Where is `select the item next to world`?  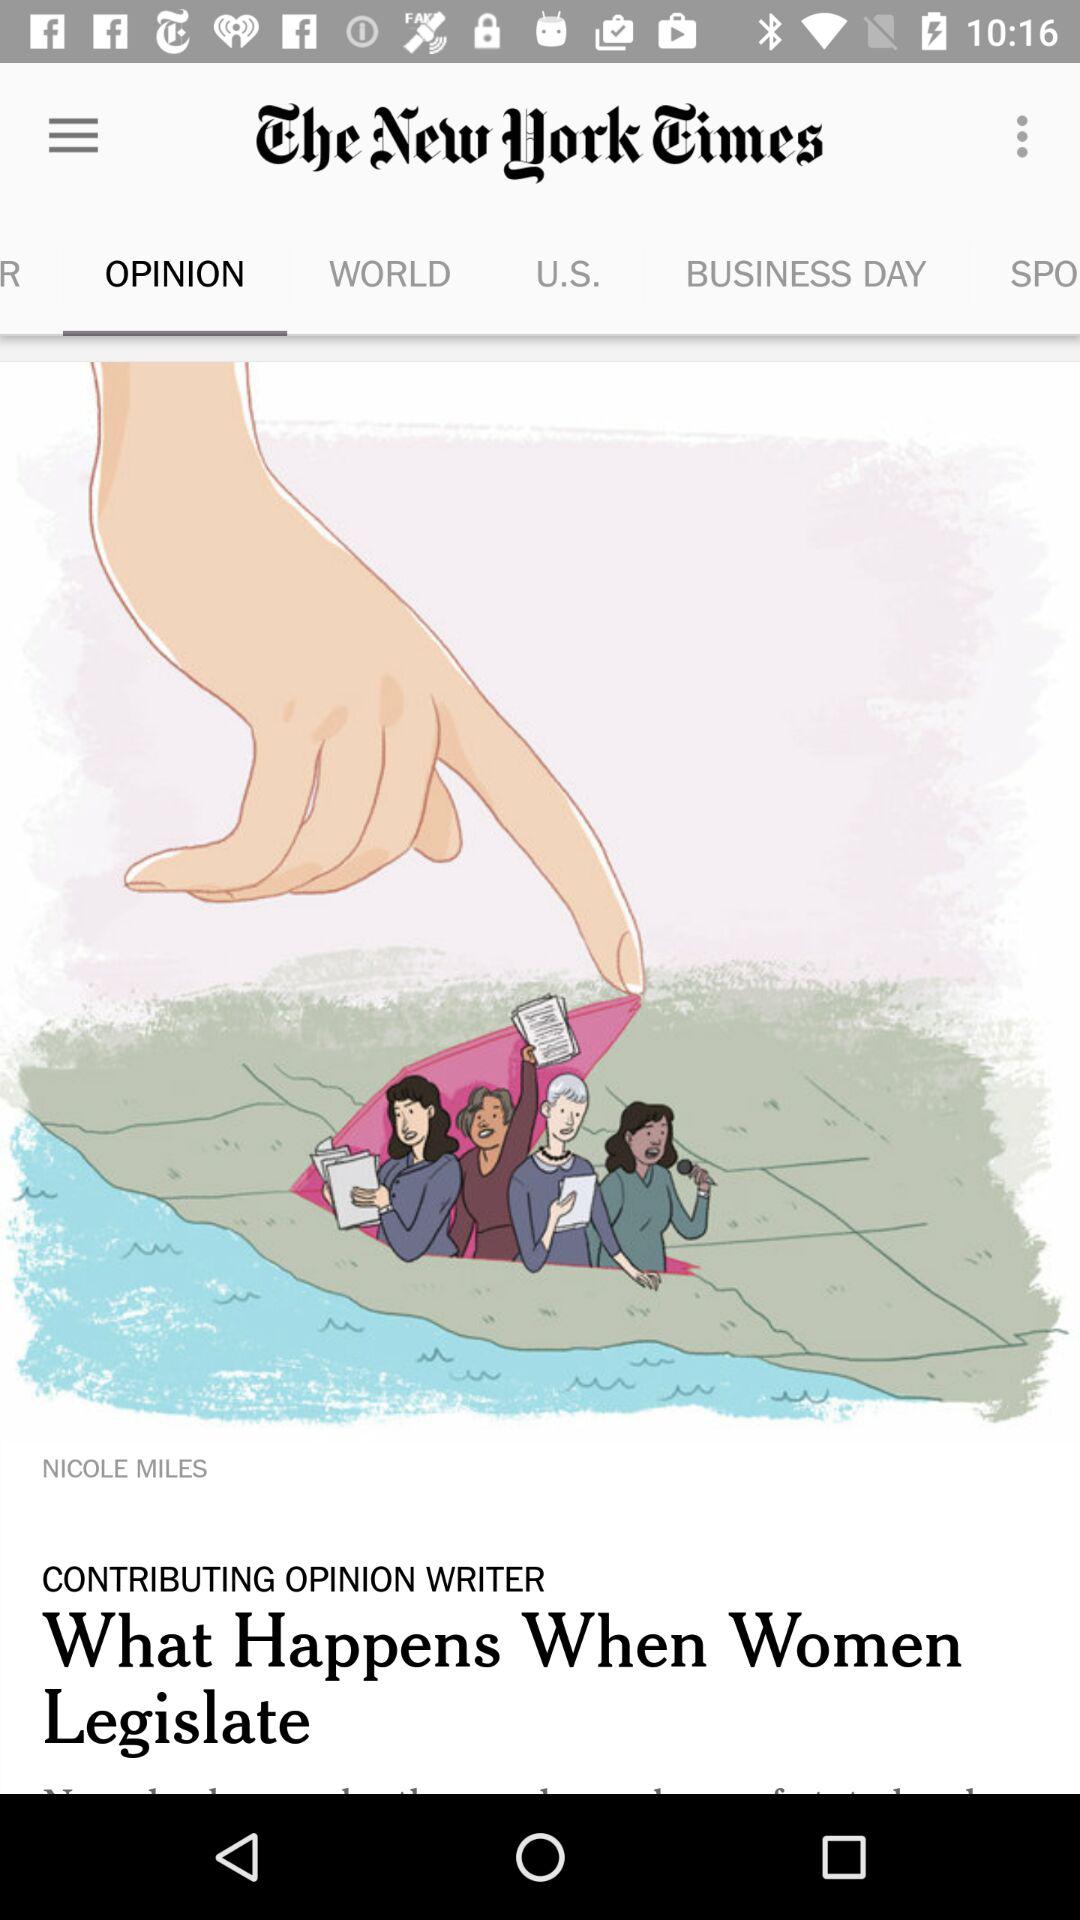
select the item next to world is located at coordinates (568, 272).